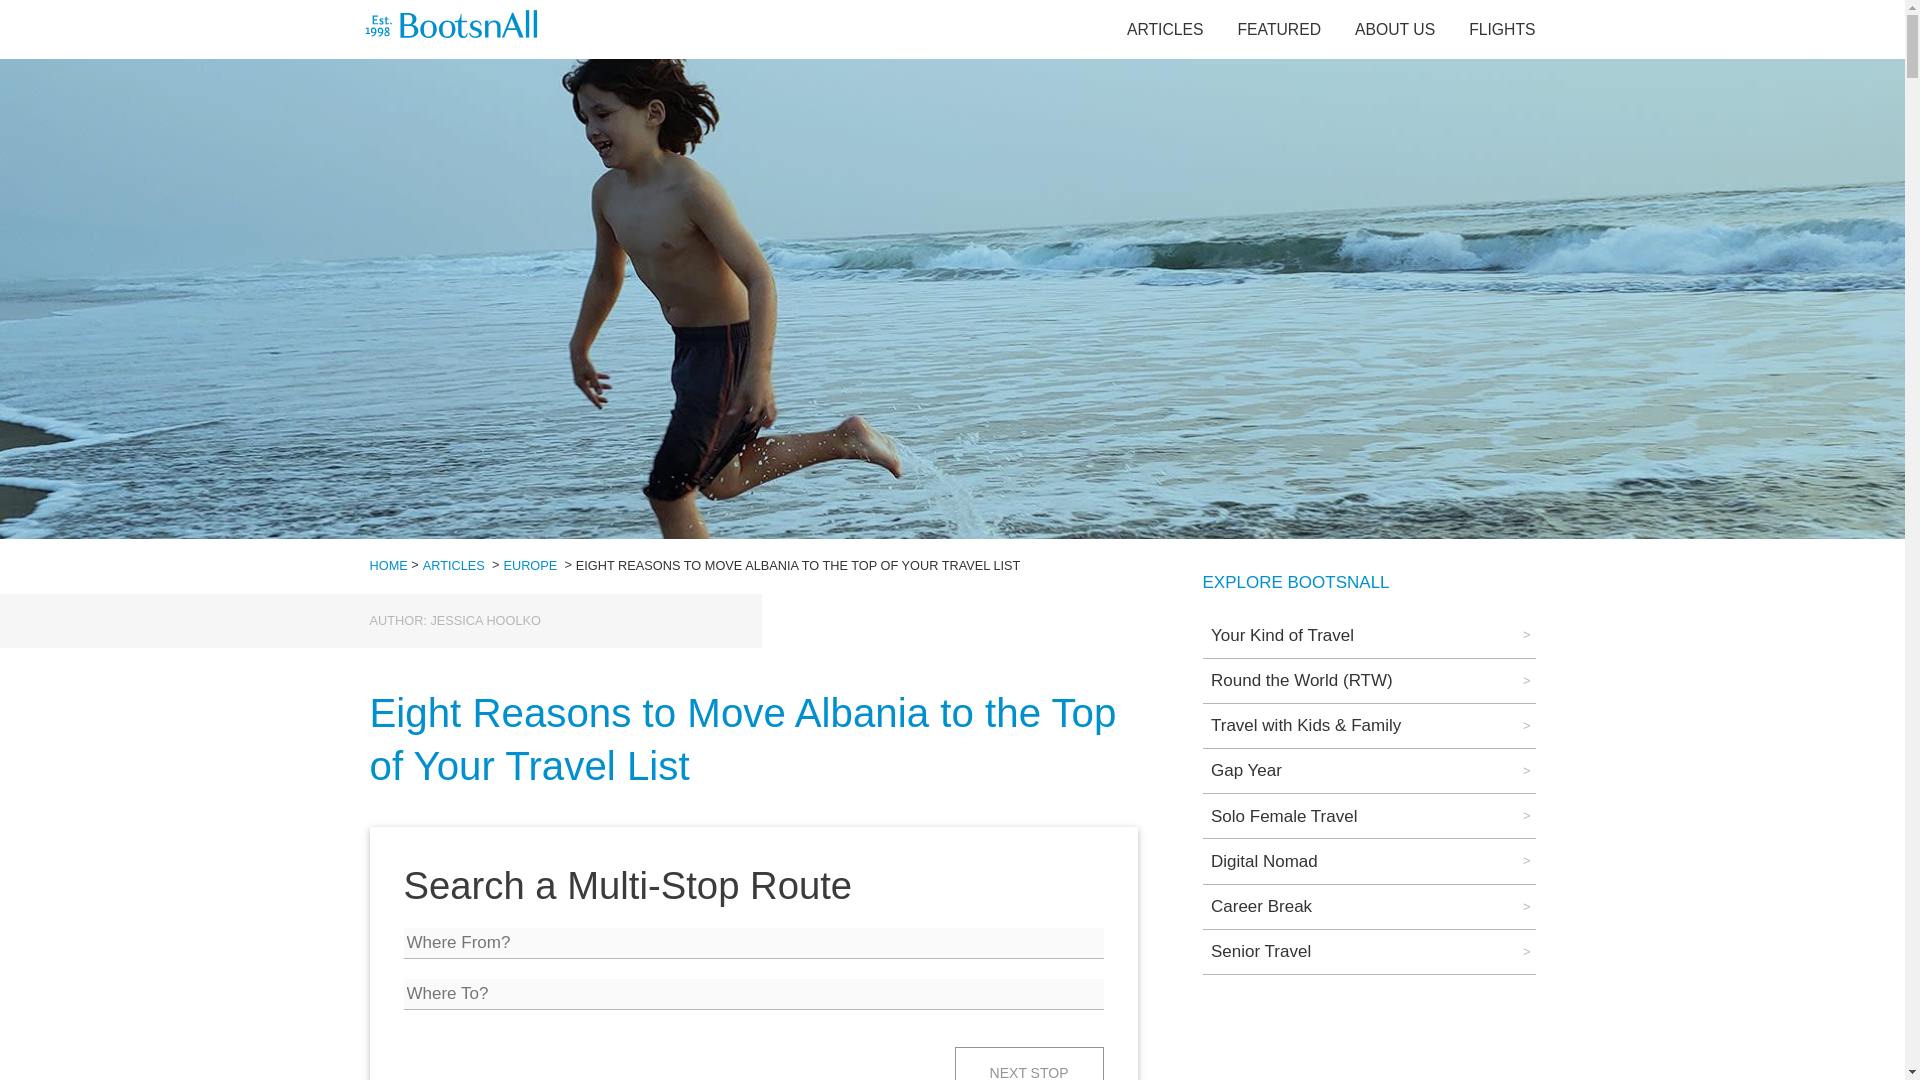 This screenshot has height=1080, width=1920. What do you see at coordinates (1368, 634) in the screenshot?
I see `Your Kind of Travel` at bounding box center [1368, 634].